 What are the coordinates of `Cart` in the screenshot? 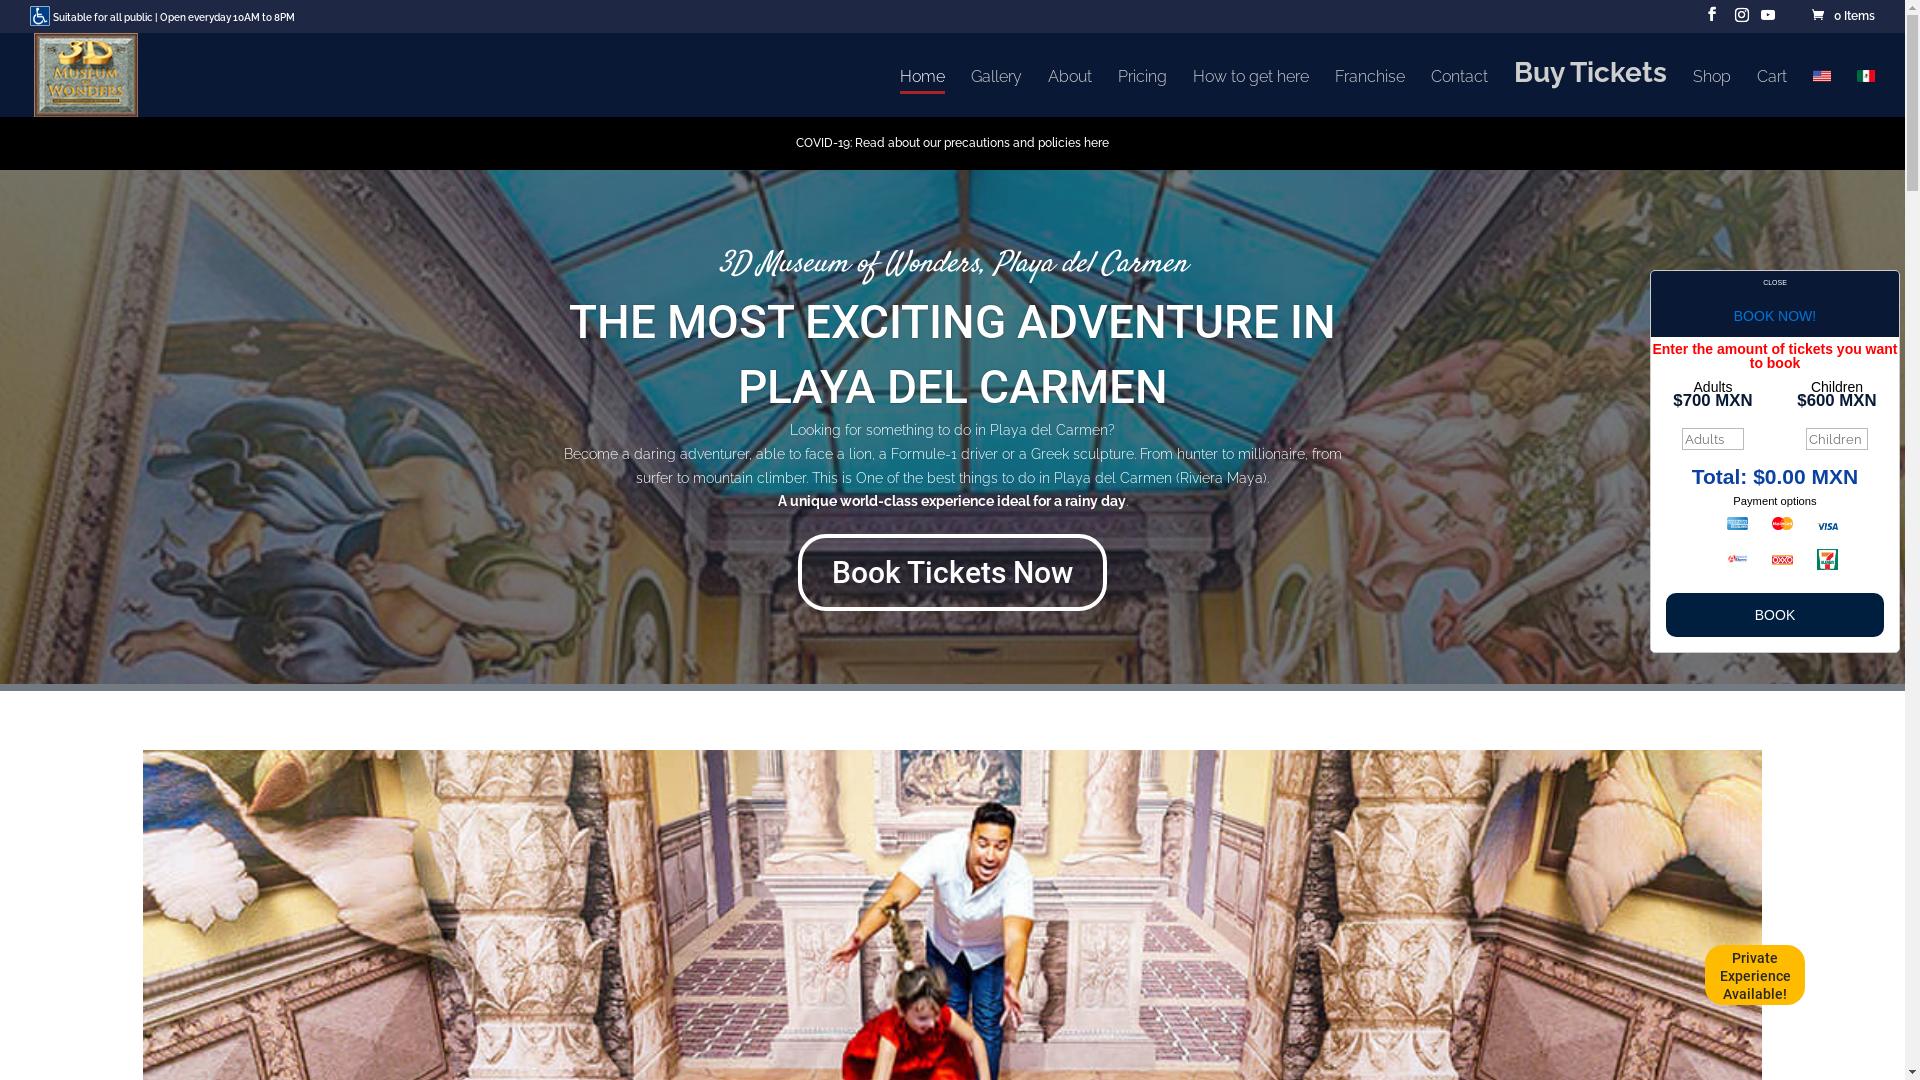 It's located at (1772, 94).